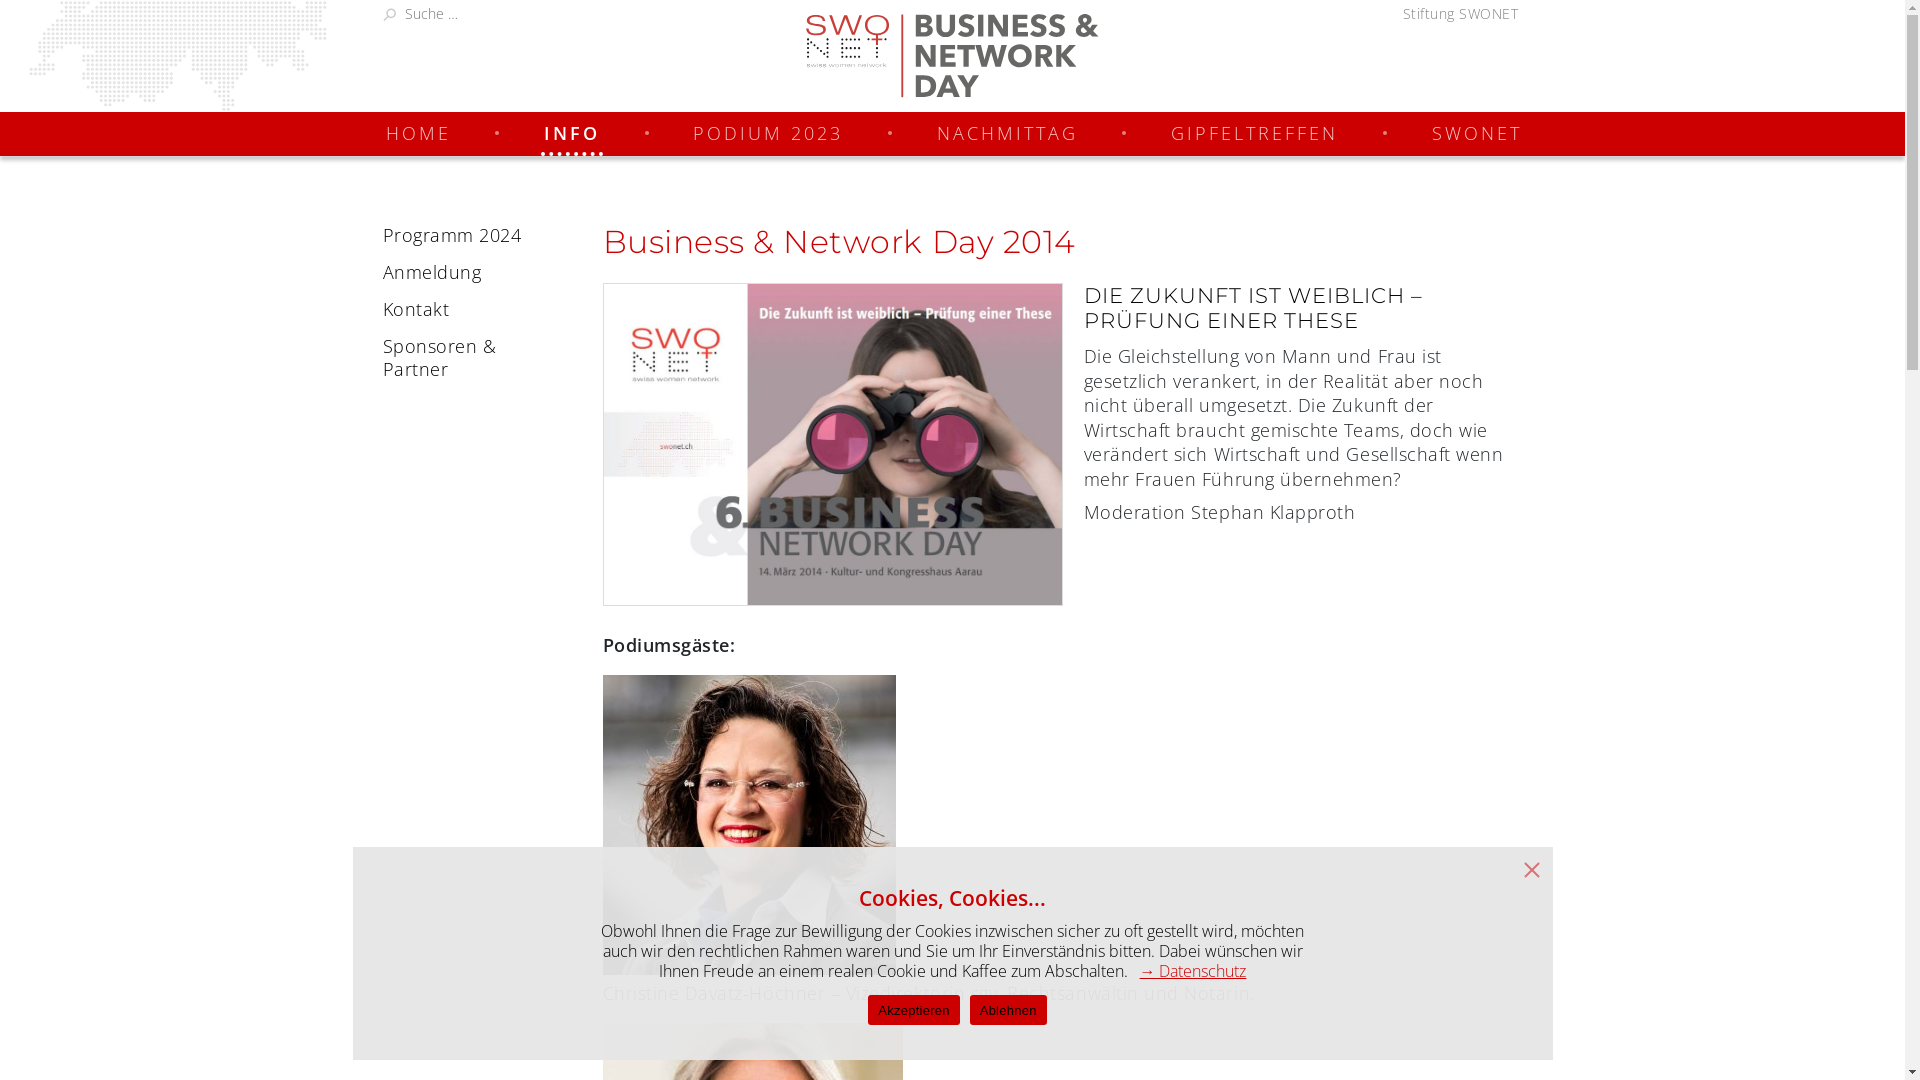 Image resolution: width=1920 pixels, height=1080 pixels. I want to click on PODIUM 2023, so click(768, 134).